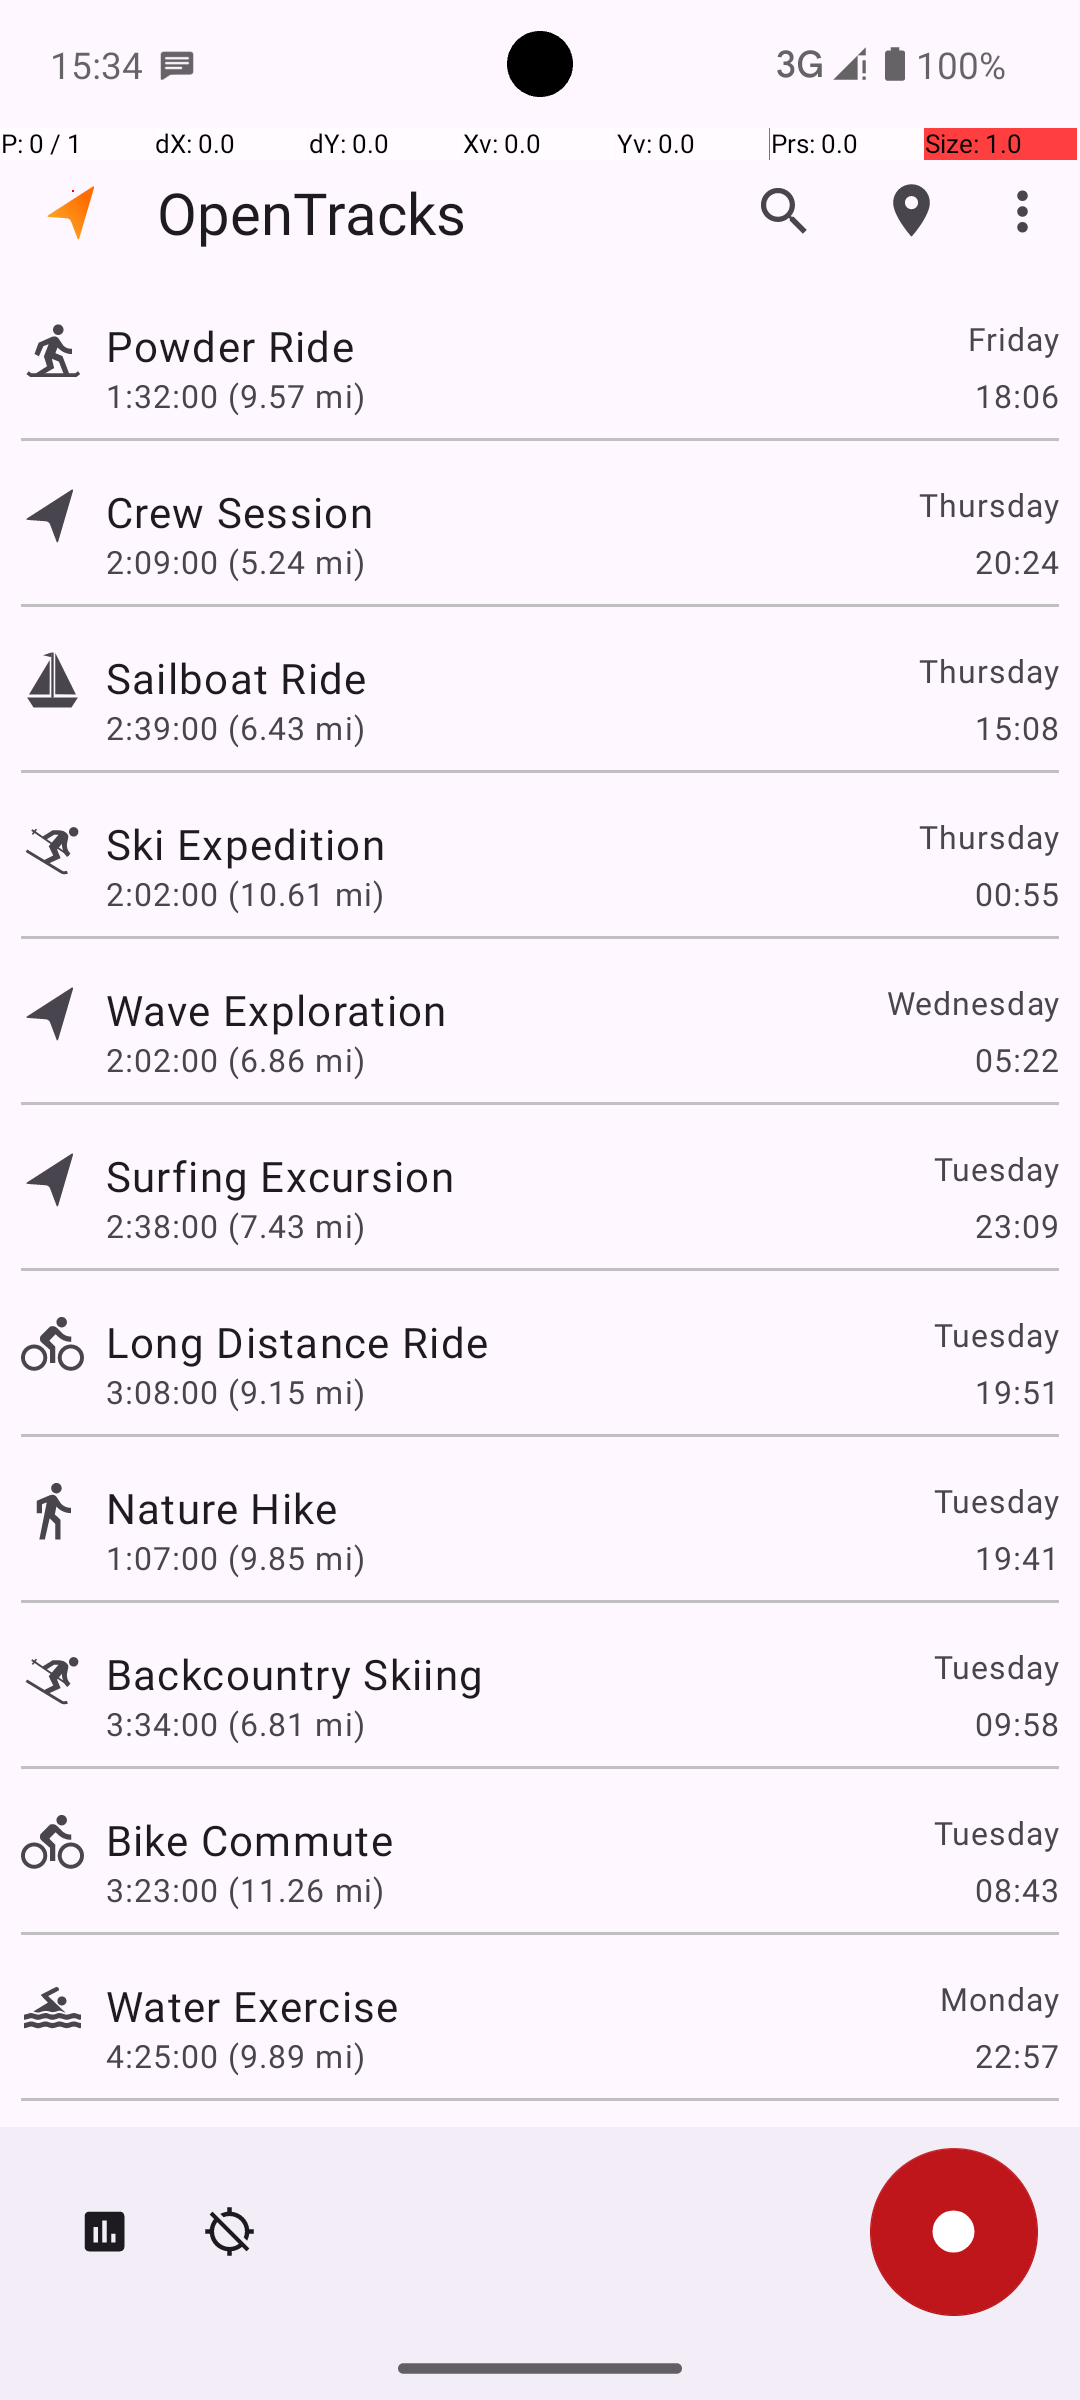 This screenshot has width=1080, height=2400. I want to click on 3:08:00 (9.15 mi), so click(236, 1392).